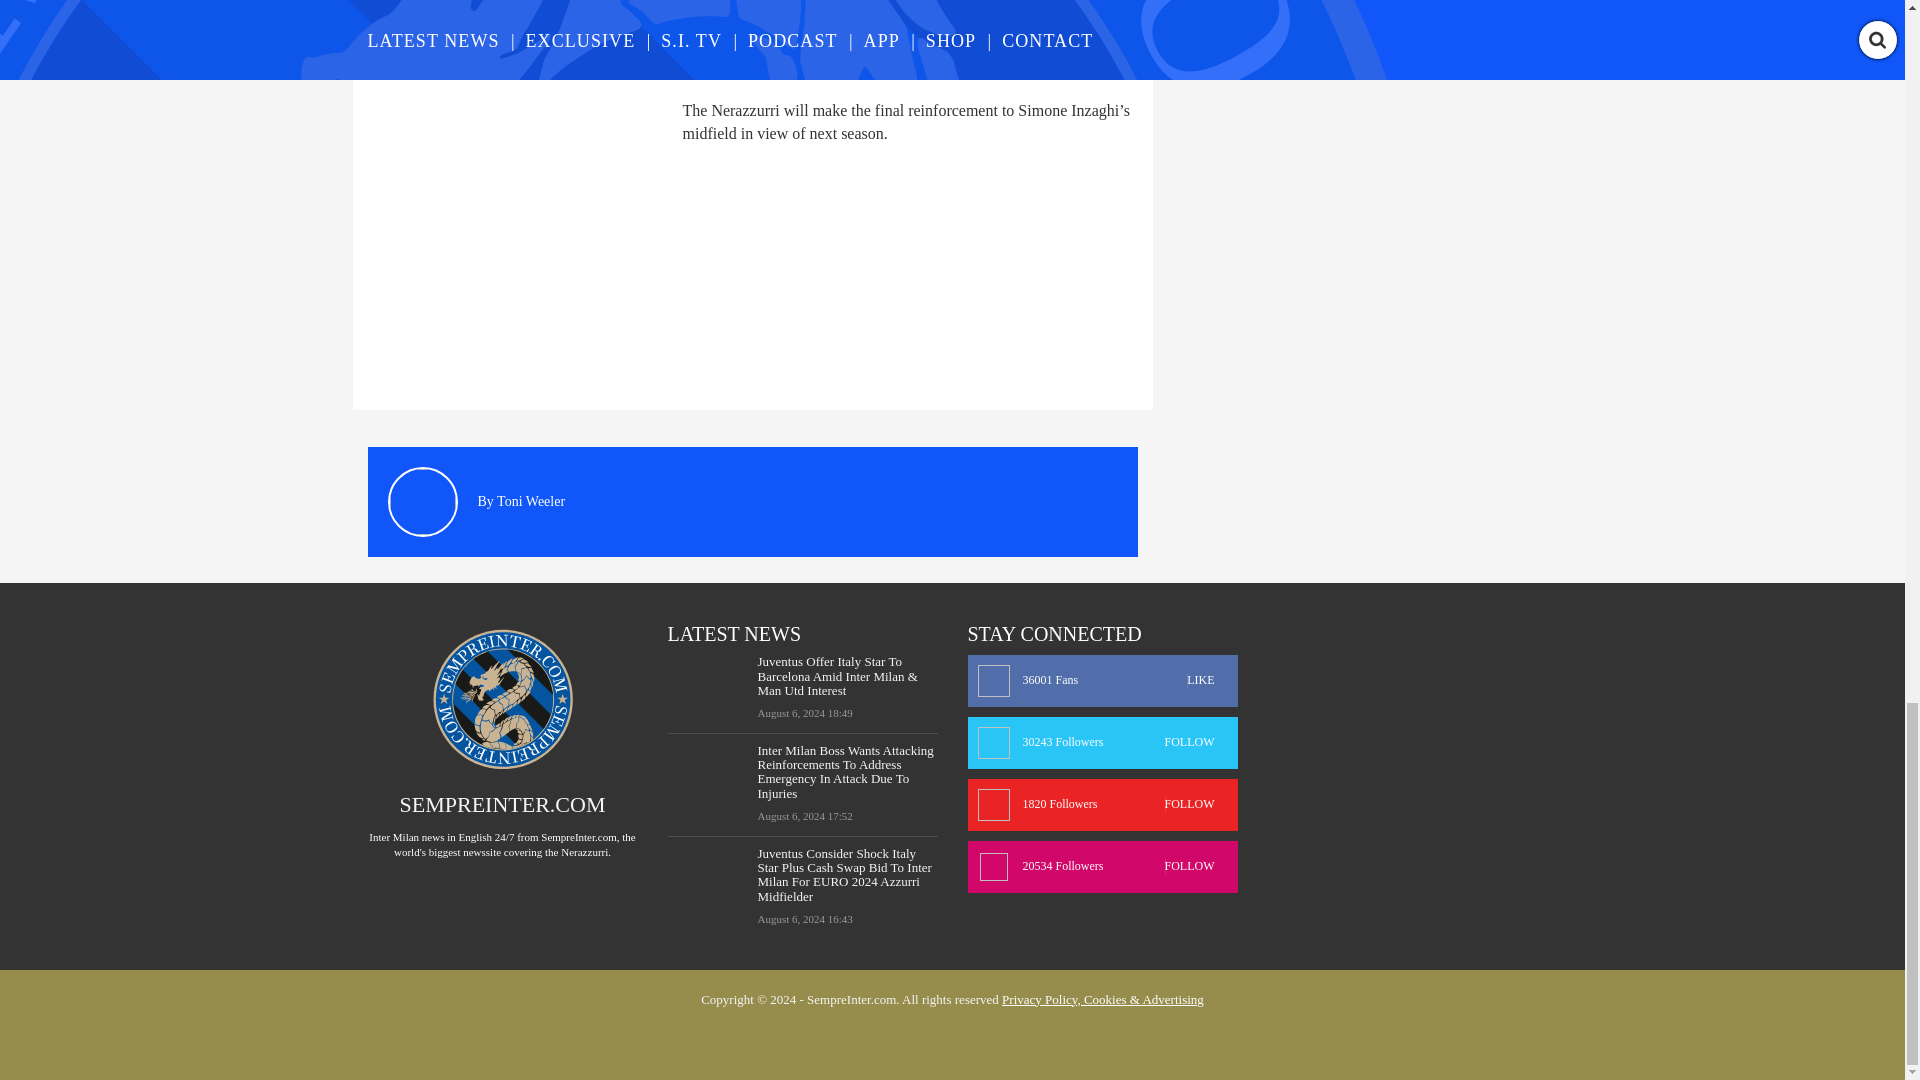 The height and width of the screenshot is (1080, 1920). I want to click on Toni Weeler, so click(530, 500).